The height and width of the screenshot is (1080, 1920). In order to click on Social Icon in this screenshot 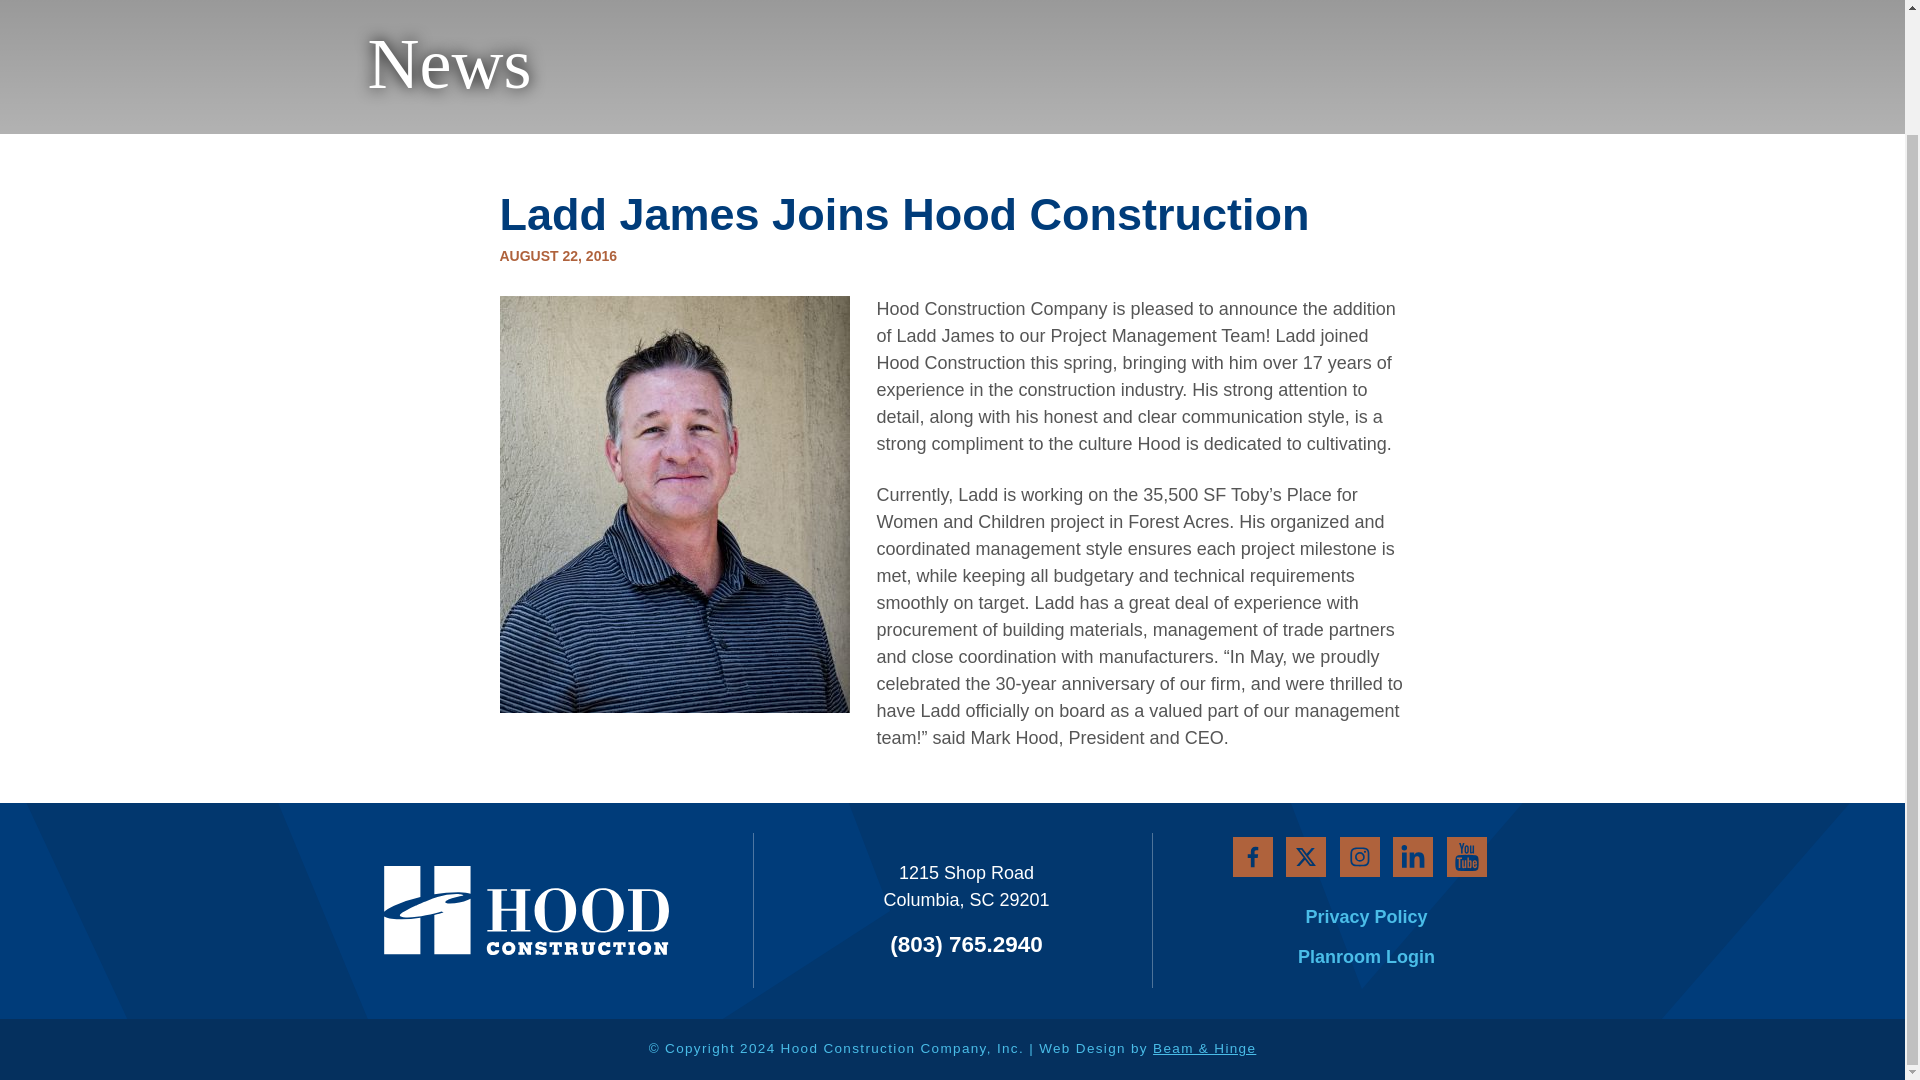, I will do `click(1496, 852)`.